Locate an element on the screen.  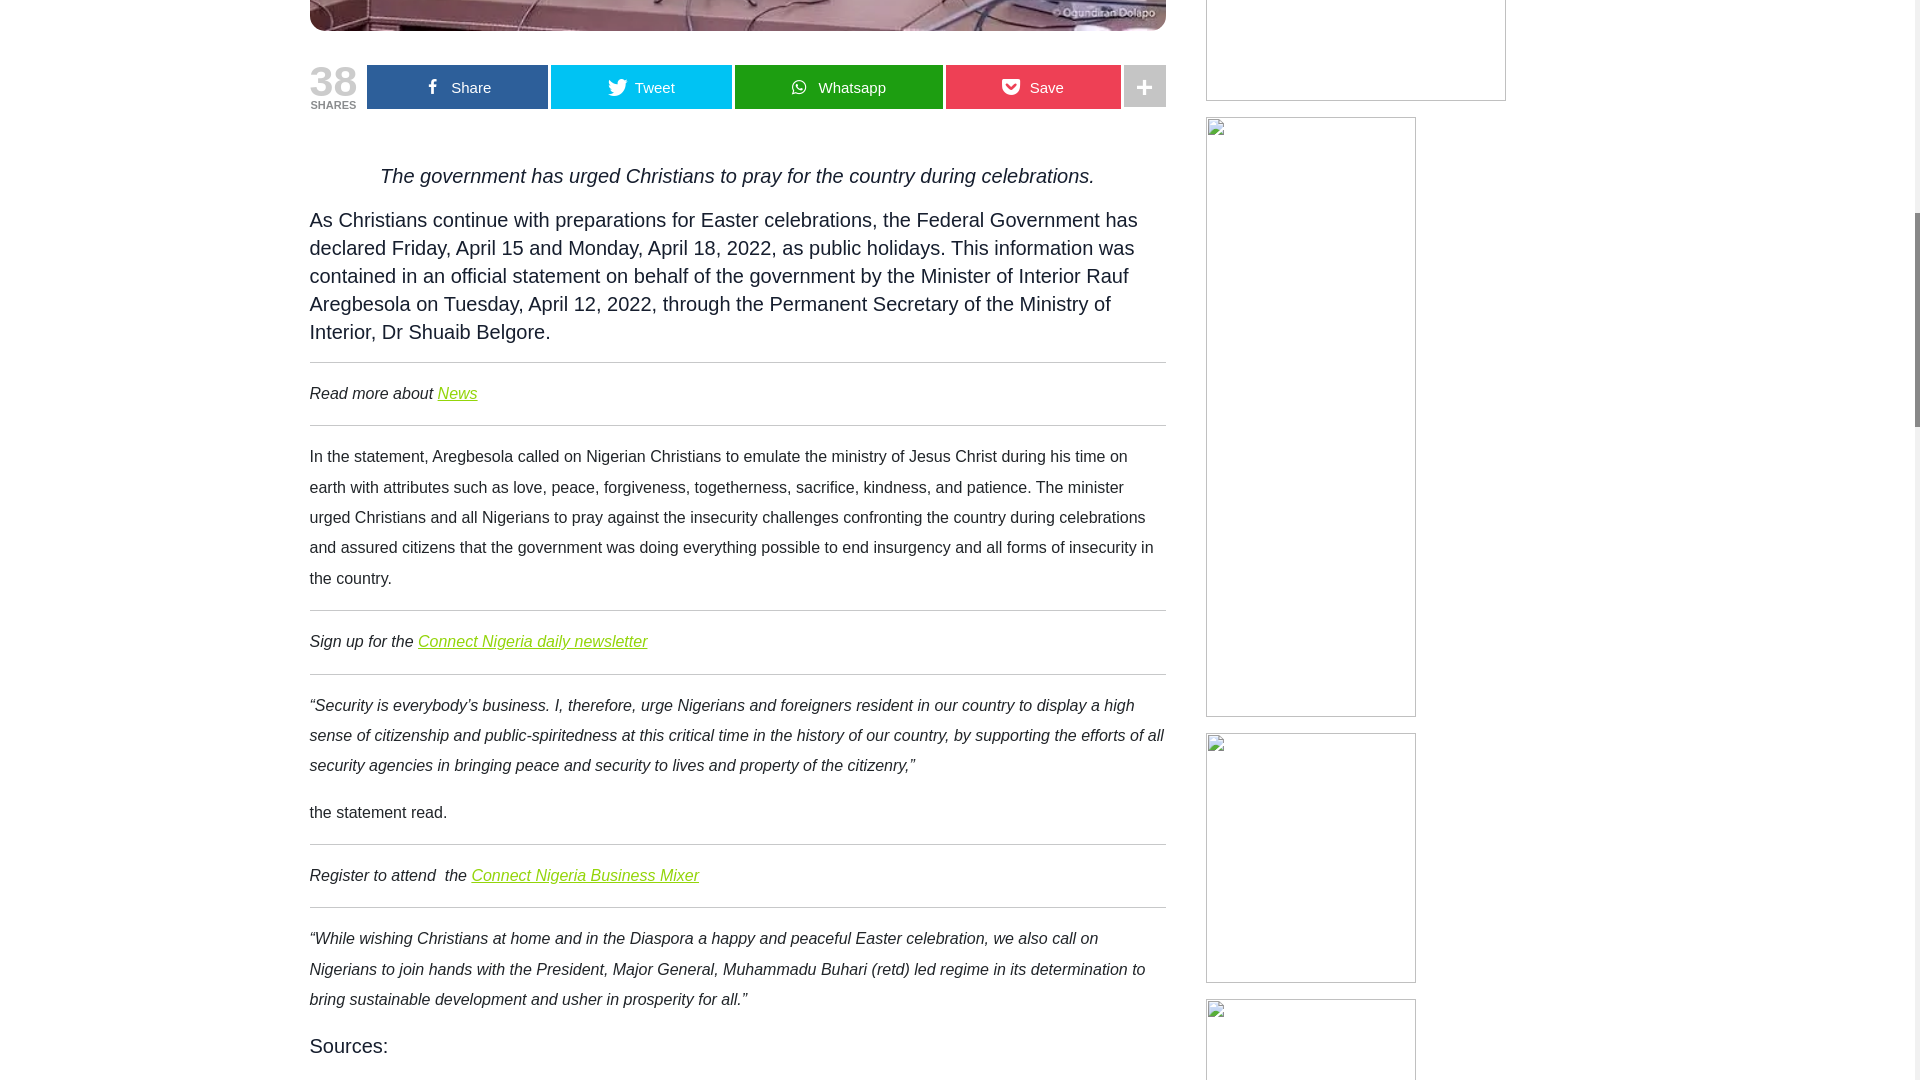
Save is located at coordinates (1034, 86).